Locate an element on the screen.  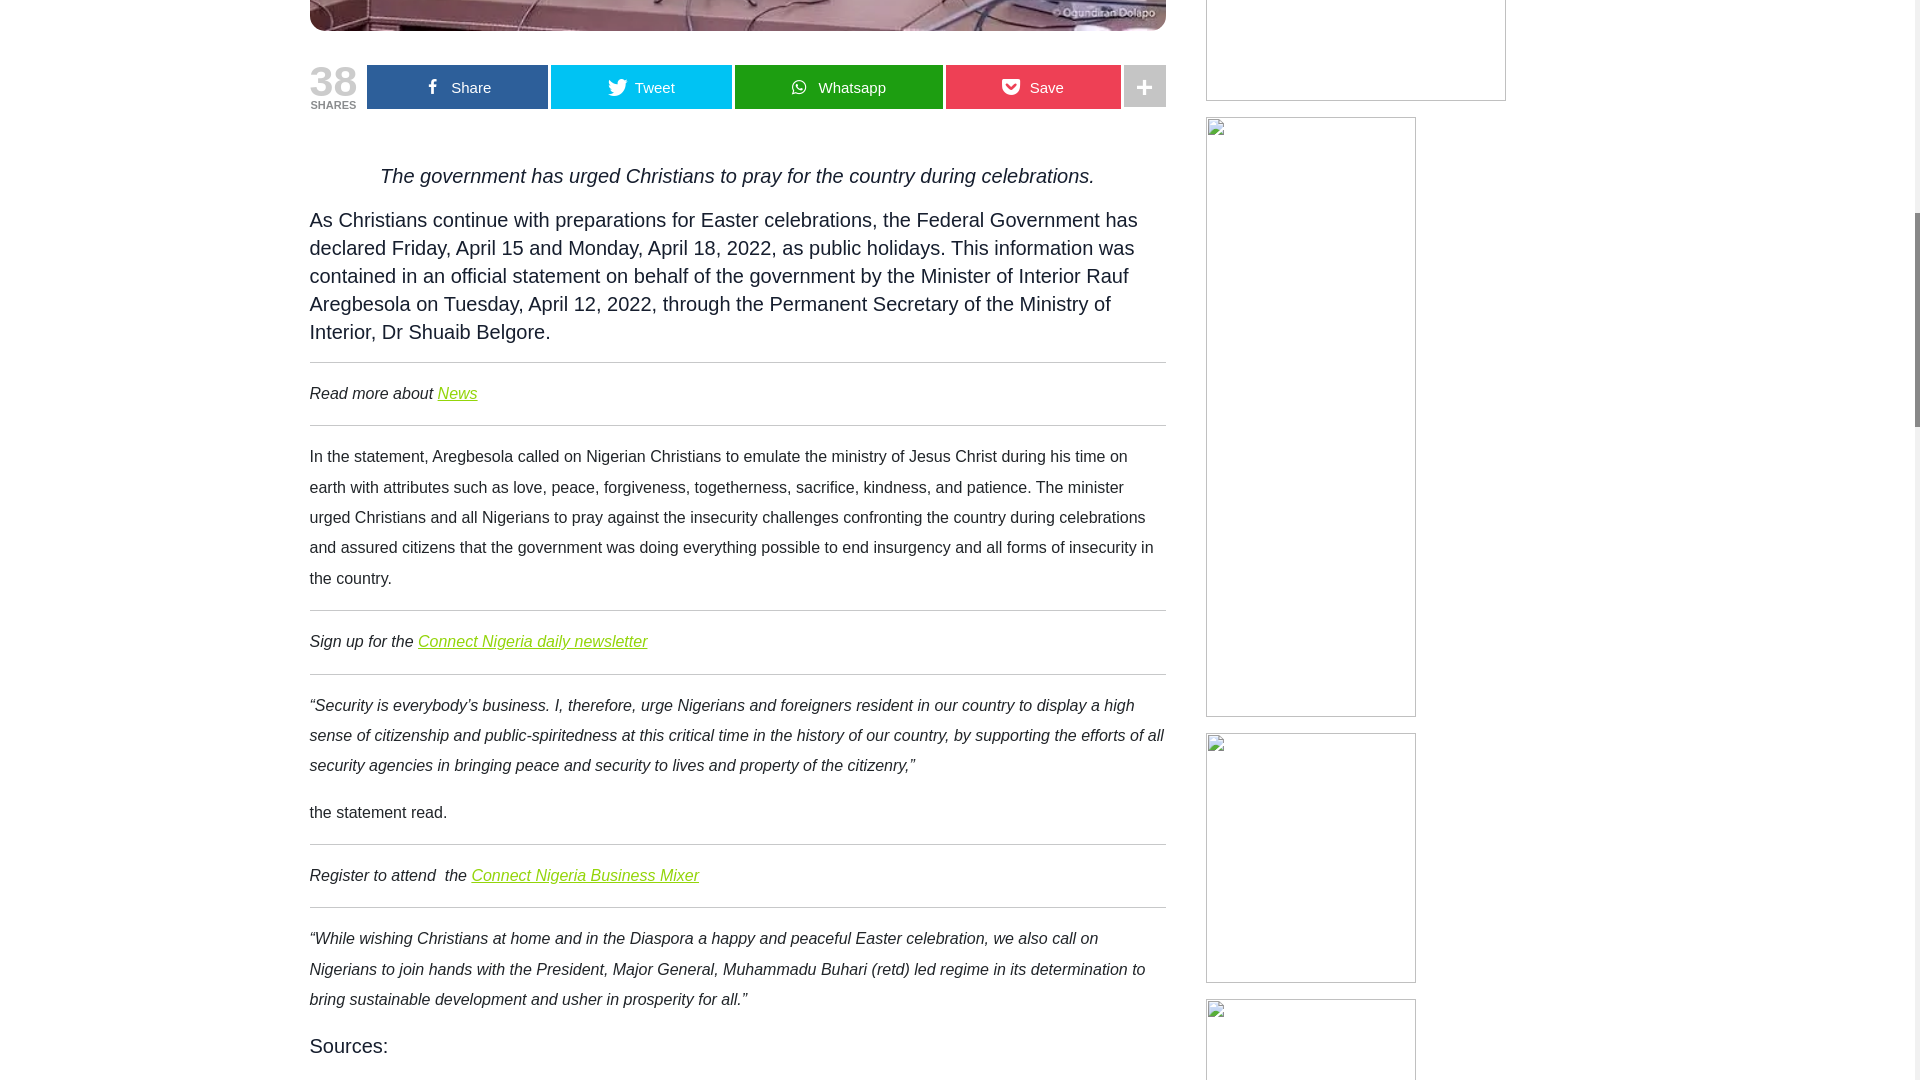
Save is located at coordinates (1034, 86).